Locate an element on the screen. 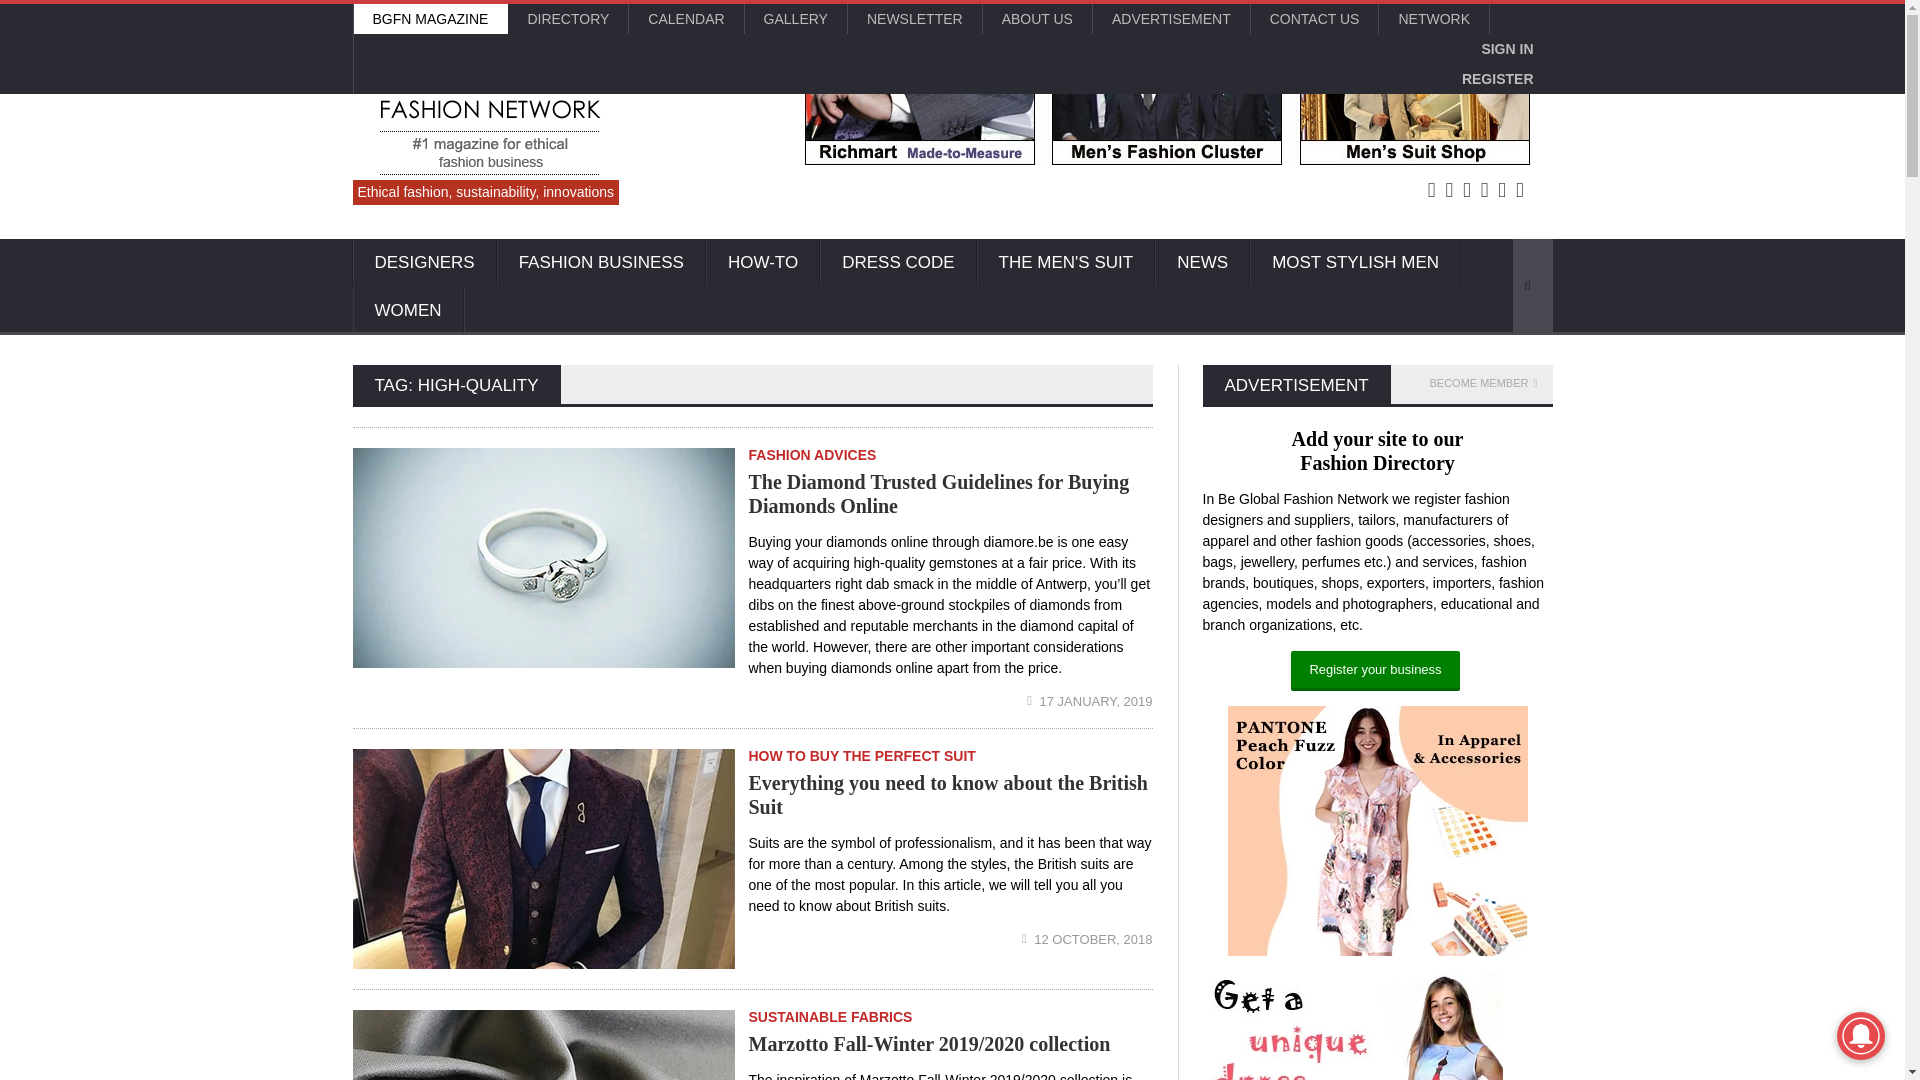  CALENDAR is located at coordinates (686, 18).